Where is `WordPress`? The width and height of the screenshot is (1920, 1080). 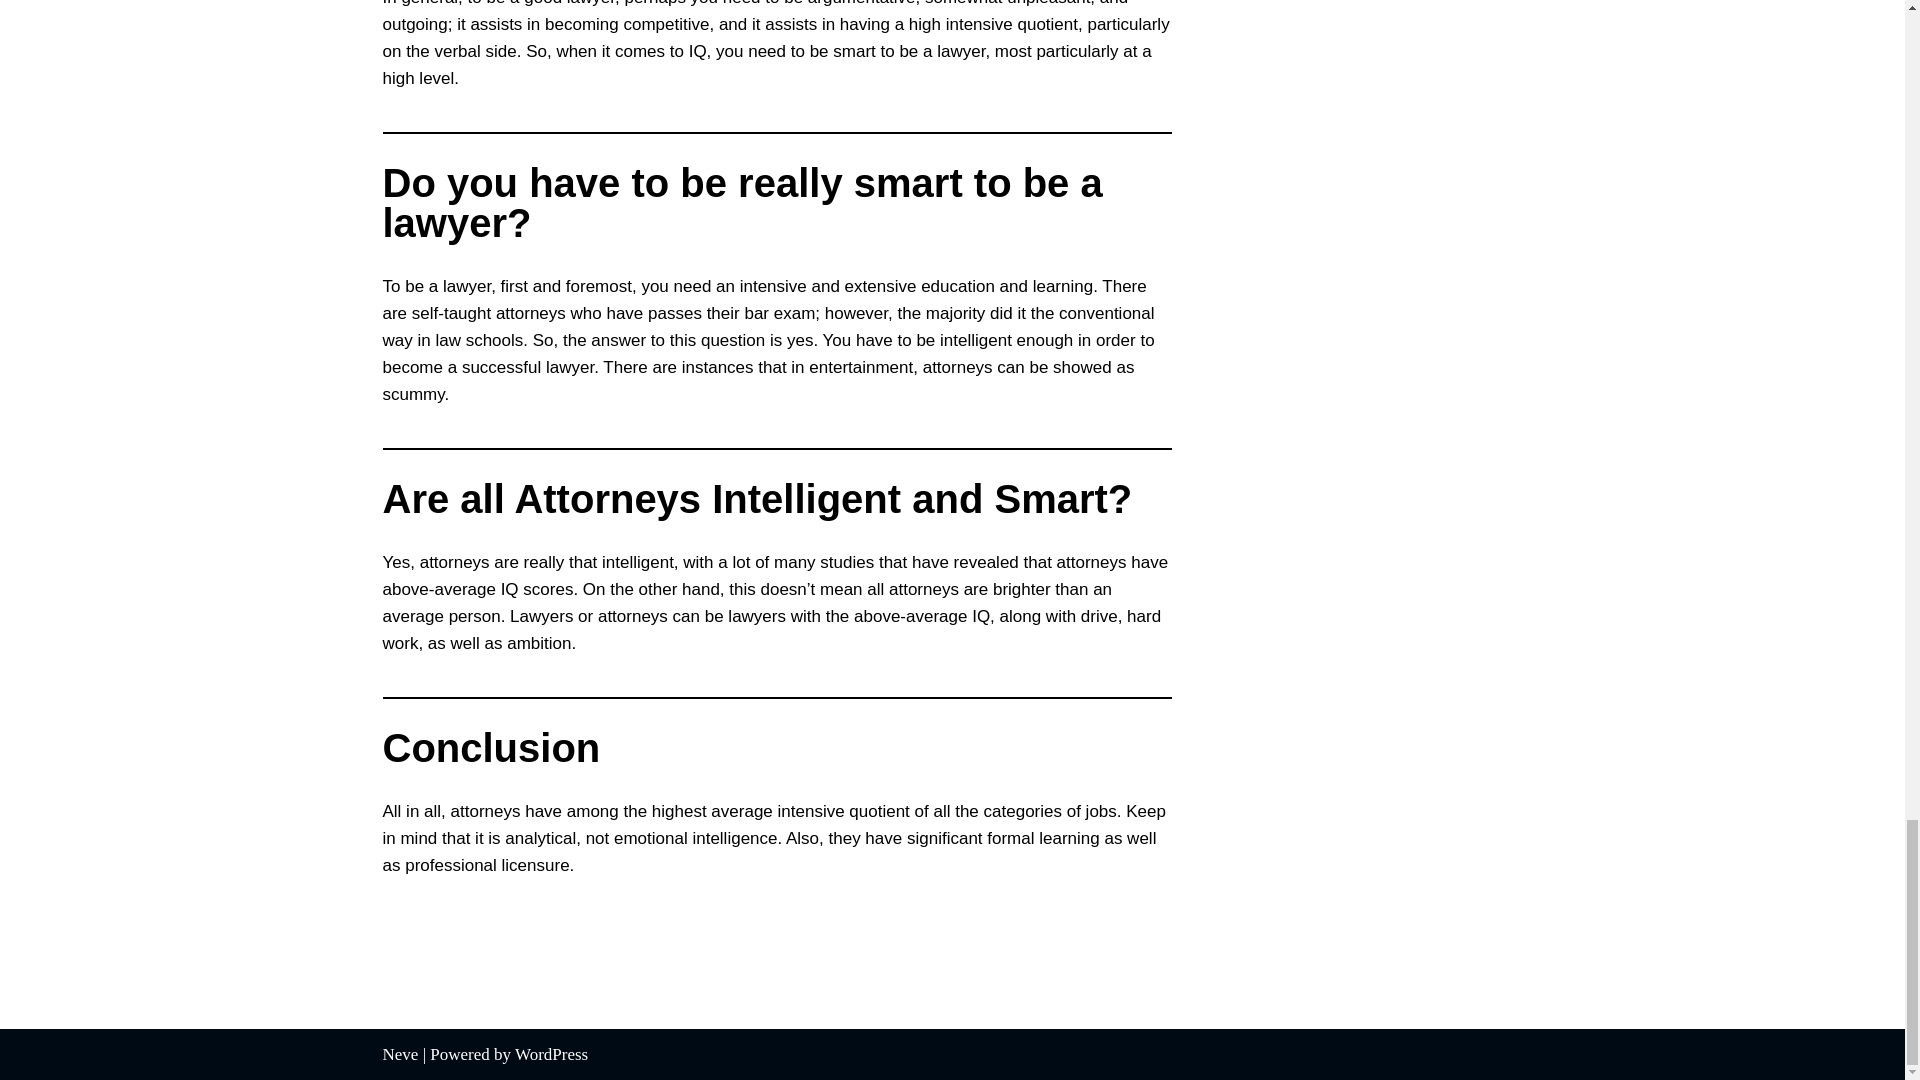 WordPress is located at coordinates (550, 1054).